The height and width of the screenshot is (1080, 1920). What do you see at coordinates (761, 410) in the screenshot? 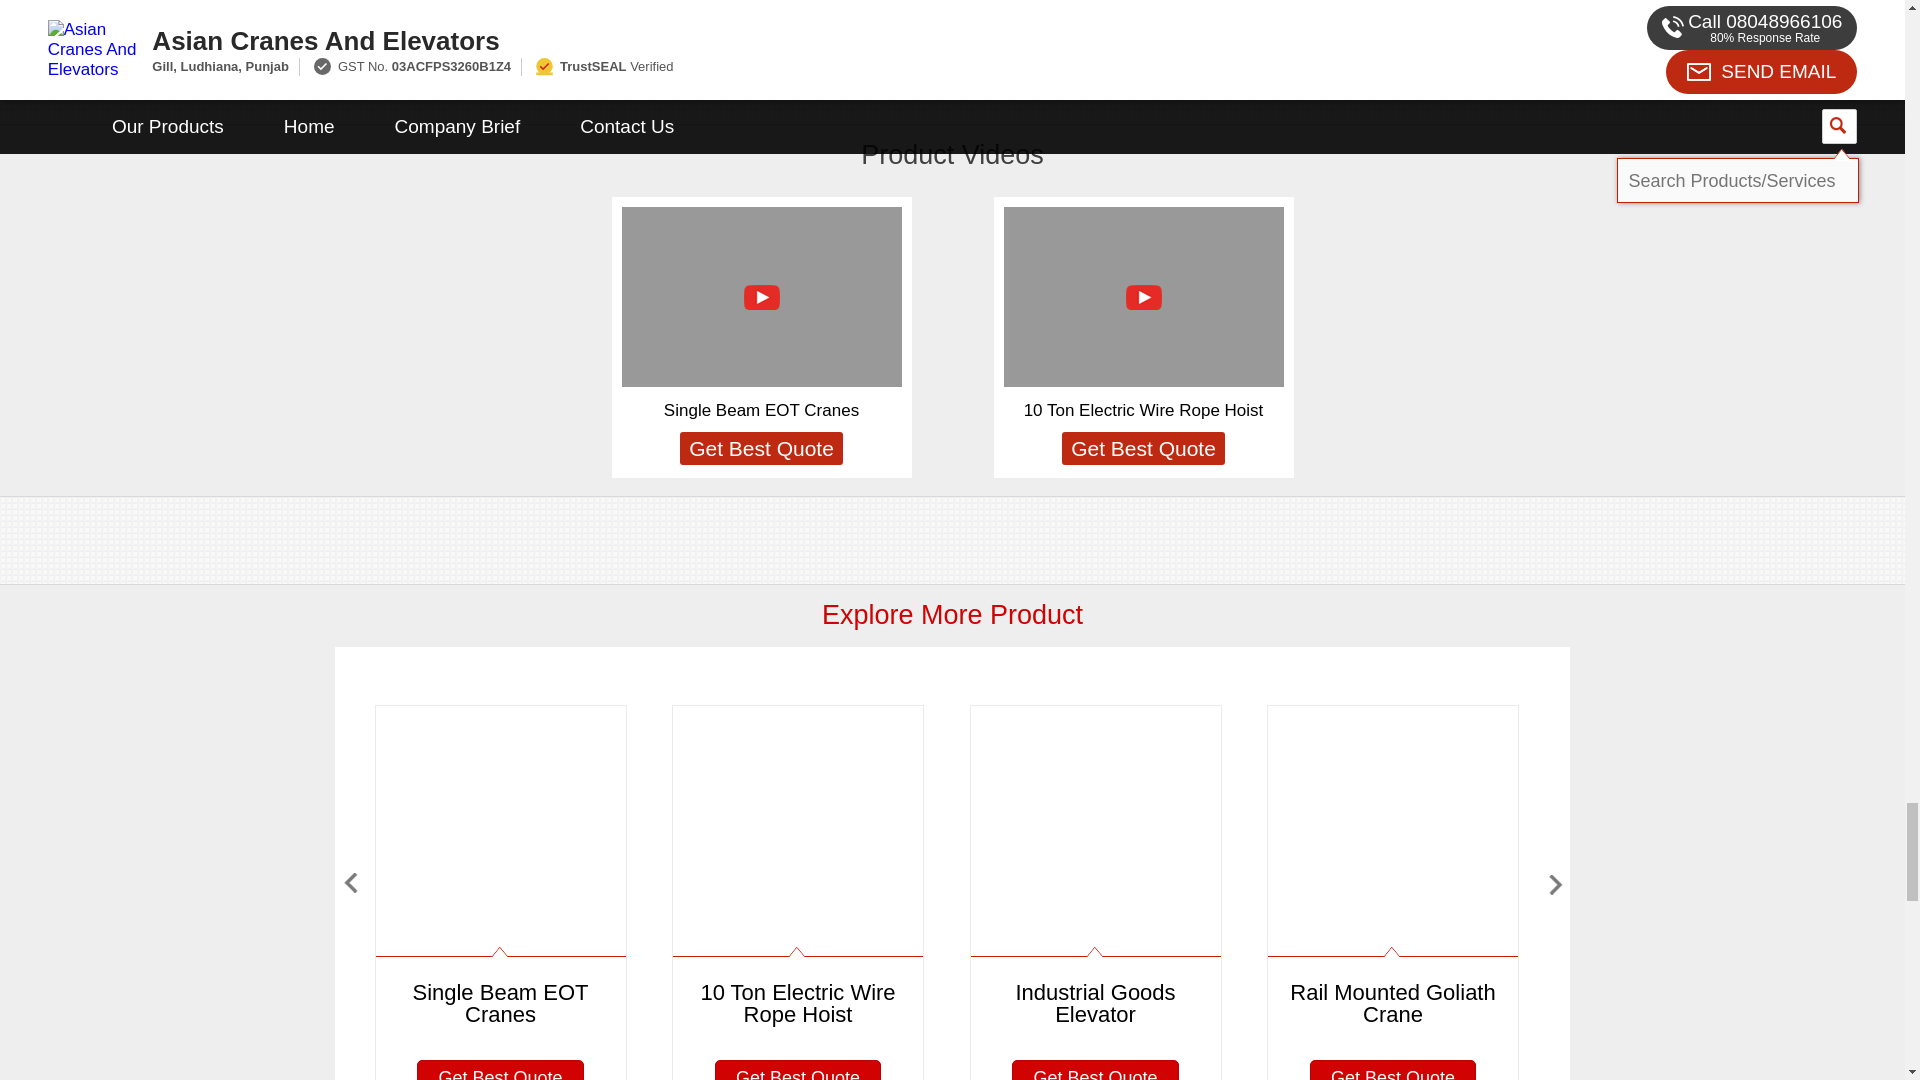
I see `Single Beam EOT Cranes` at bounding box center [761, 410].